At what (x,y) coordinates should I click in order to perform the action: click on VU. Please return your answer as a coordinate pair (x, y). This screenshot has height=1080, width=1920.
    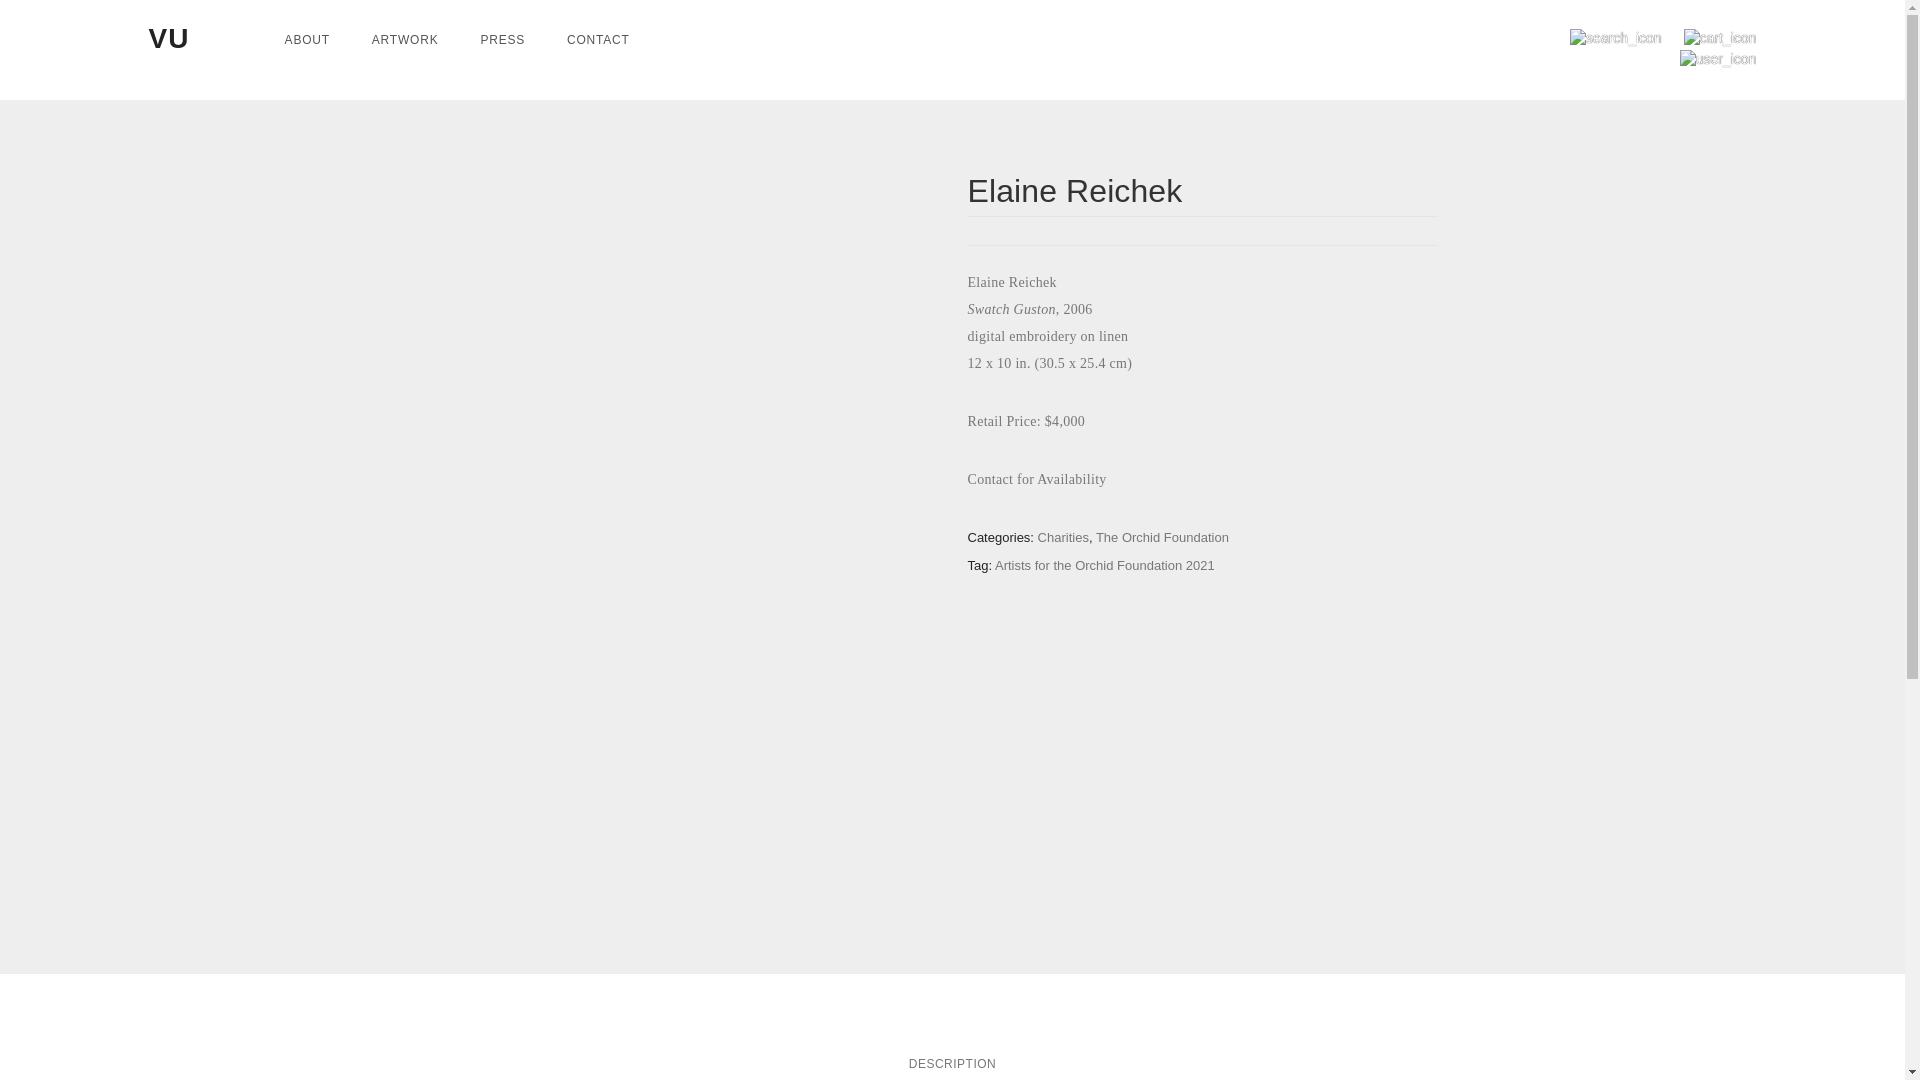
    Looking at the image, I should click on (170, 38).